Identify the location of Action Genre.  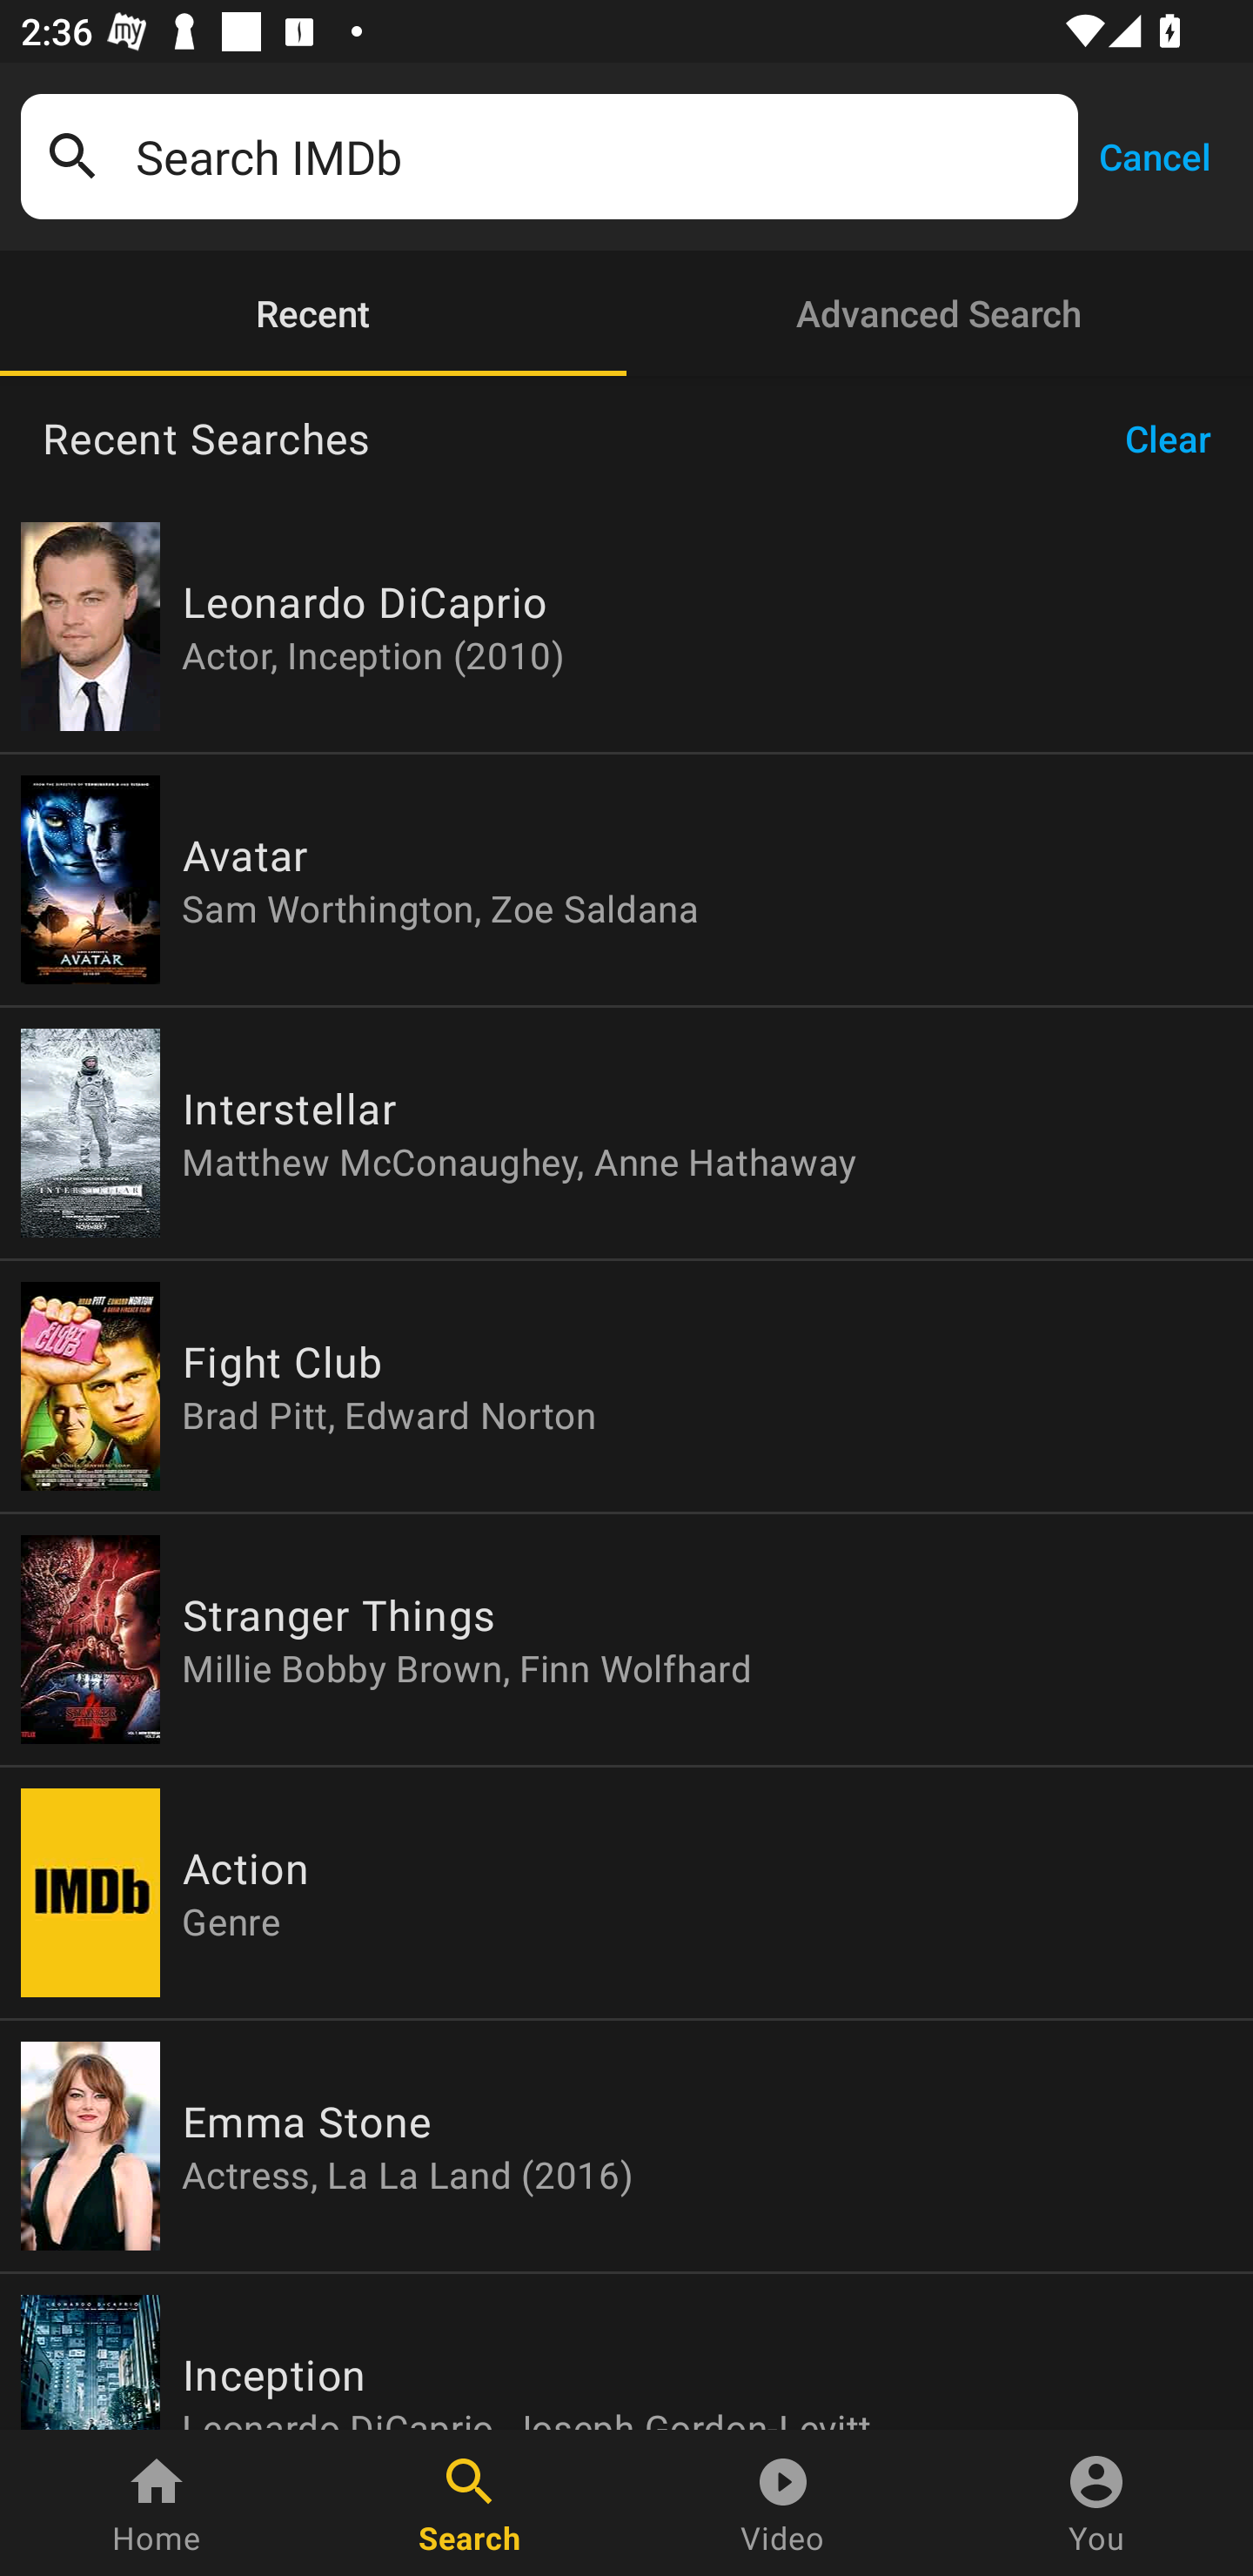
(626, 1892).